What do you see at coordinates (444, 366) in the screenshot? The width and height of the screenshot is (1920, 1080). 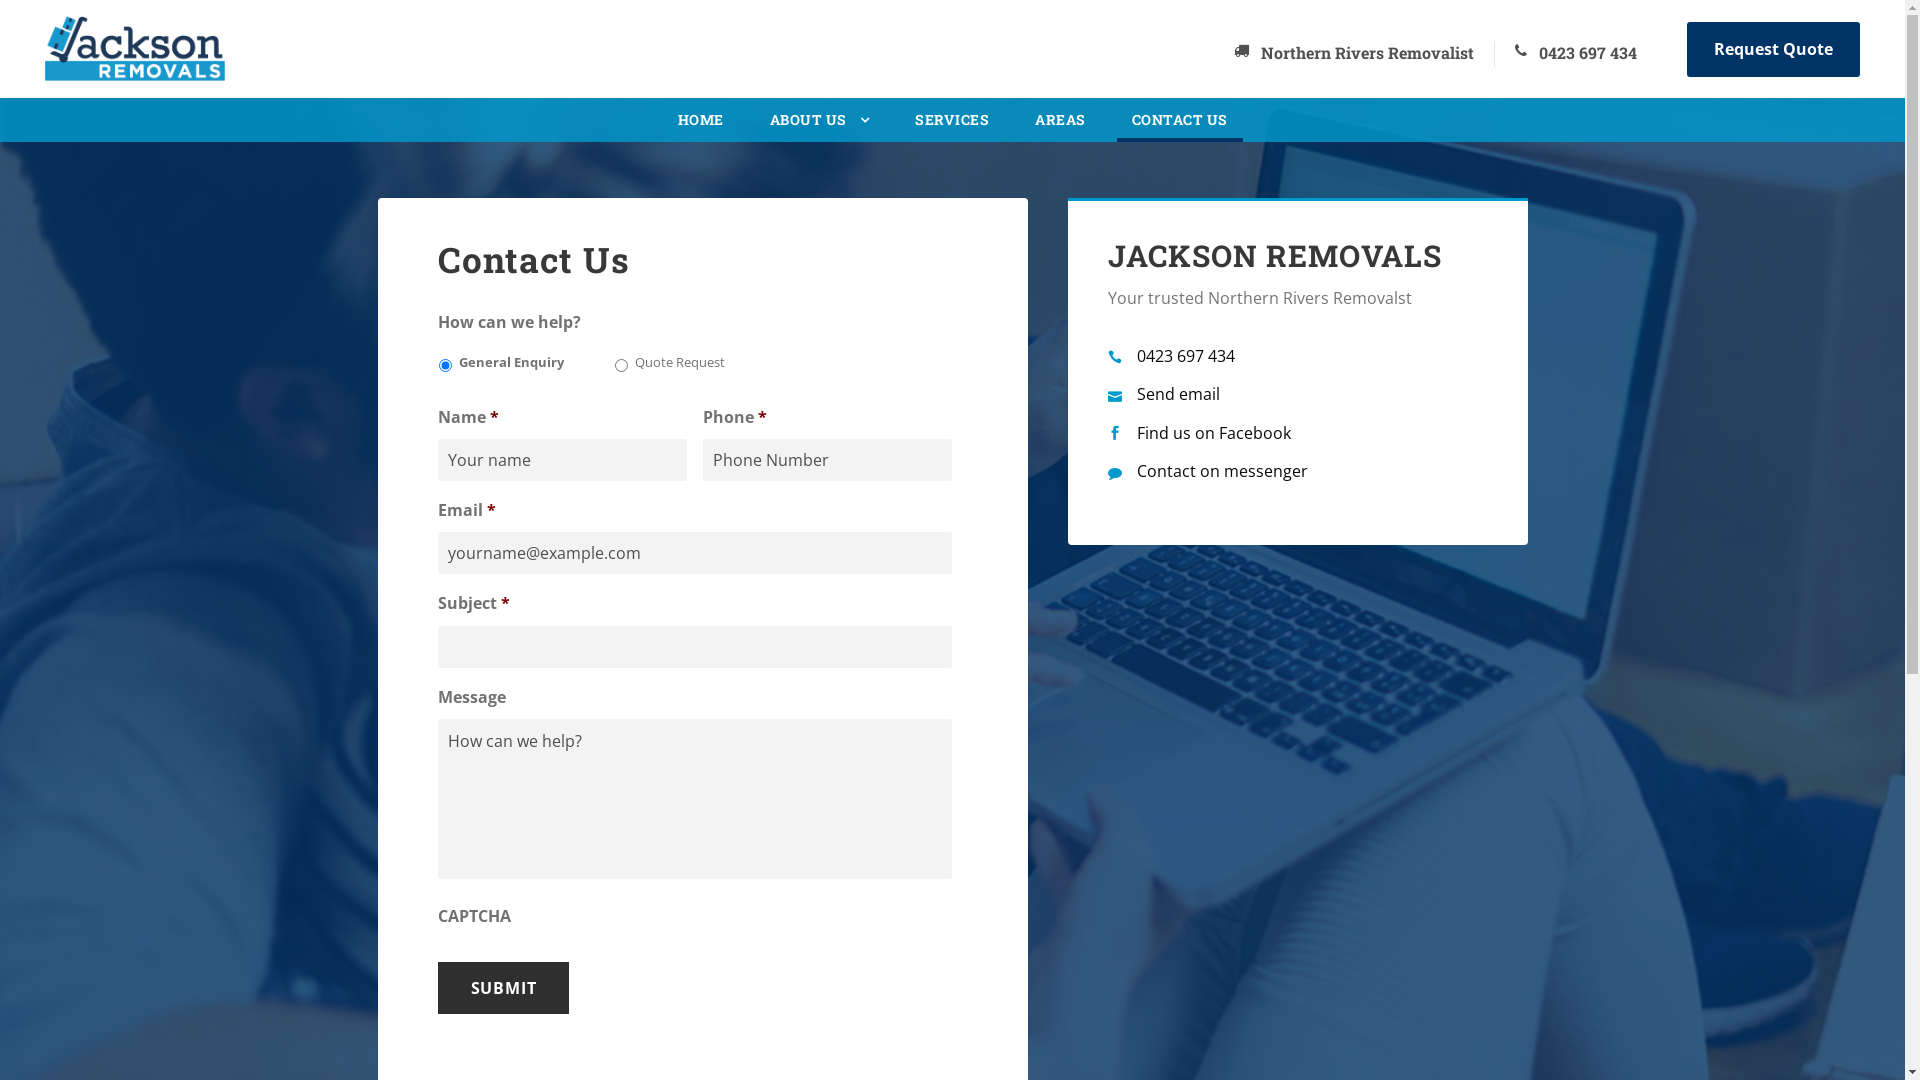 I see `General Enquiry` at bounding box center [444, 366].